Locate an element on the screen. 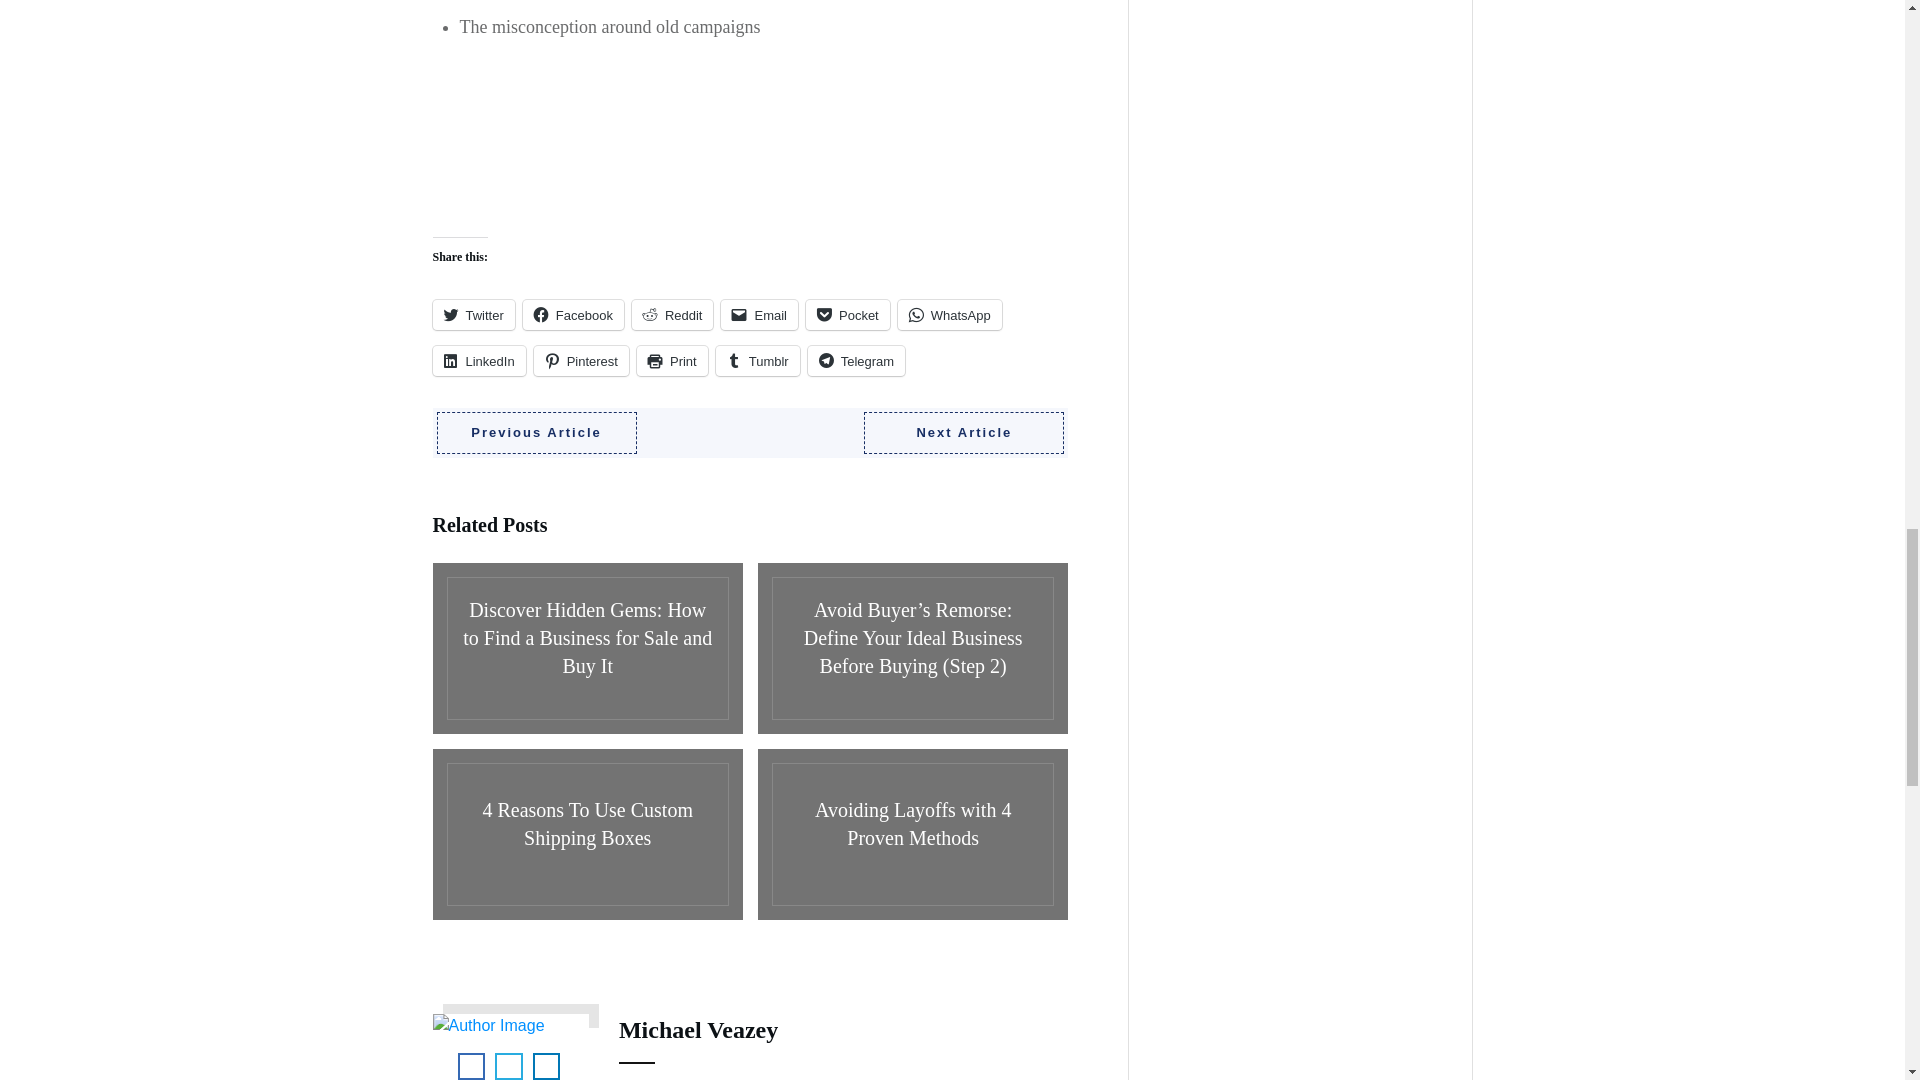  Pocket is located at coordinates (848, 315).